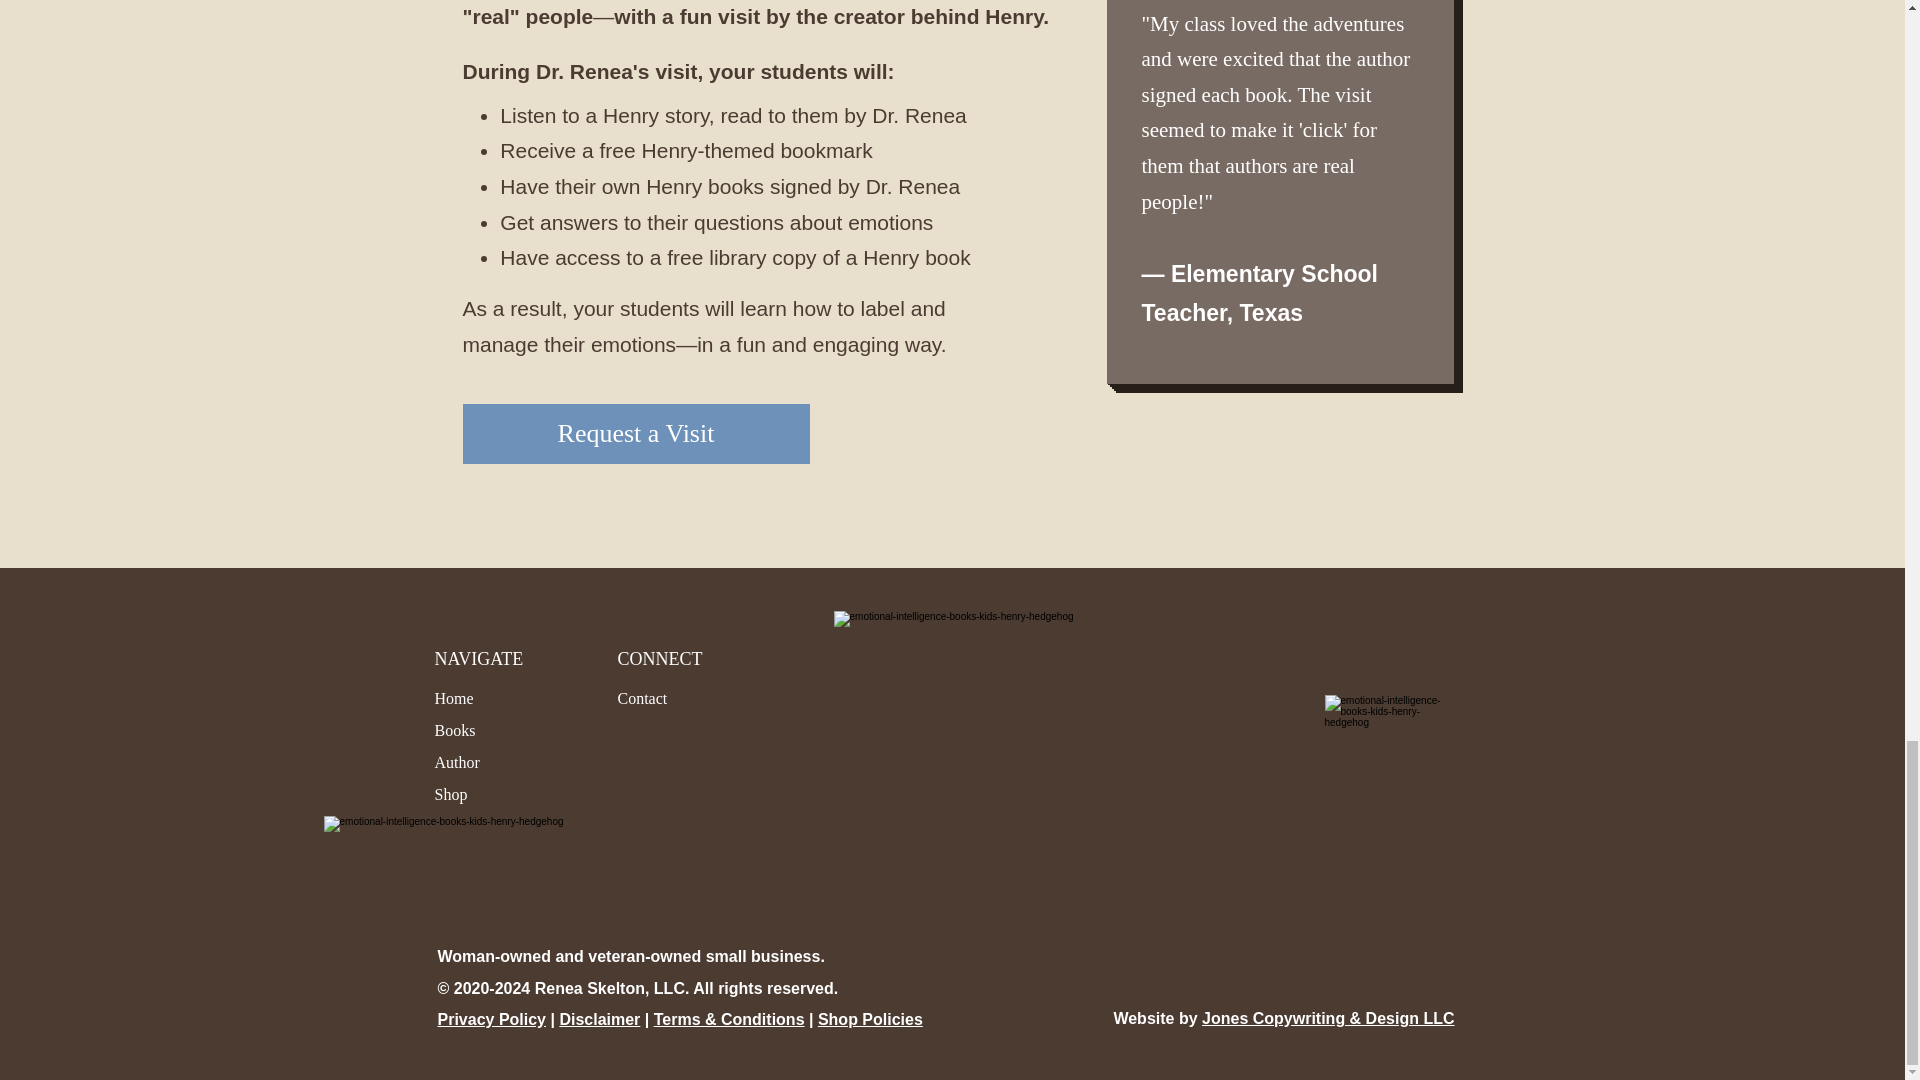  I want to click on Books, so click(454, 730).